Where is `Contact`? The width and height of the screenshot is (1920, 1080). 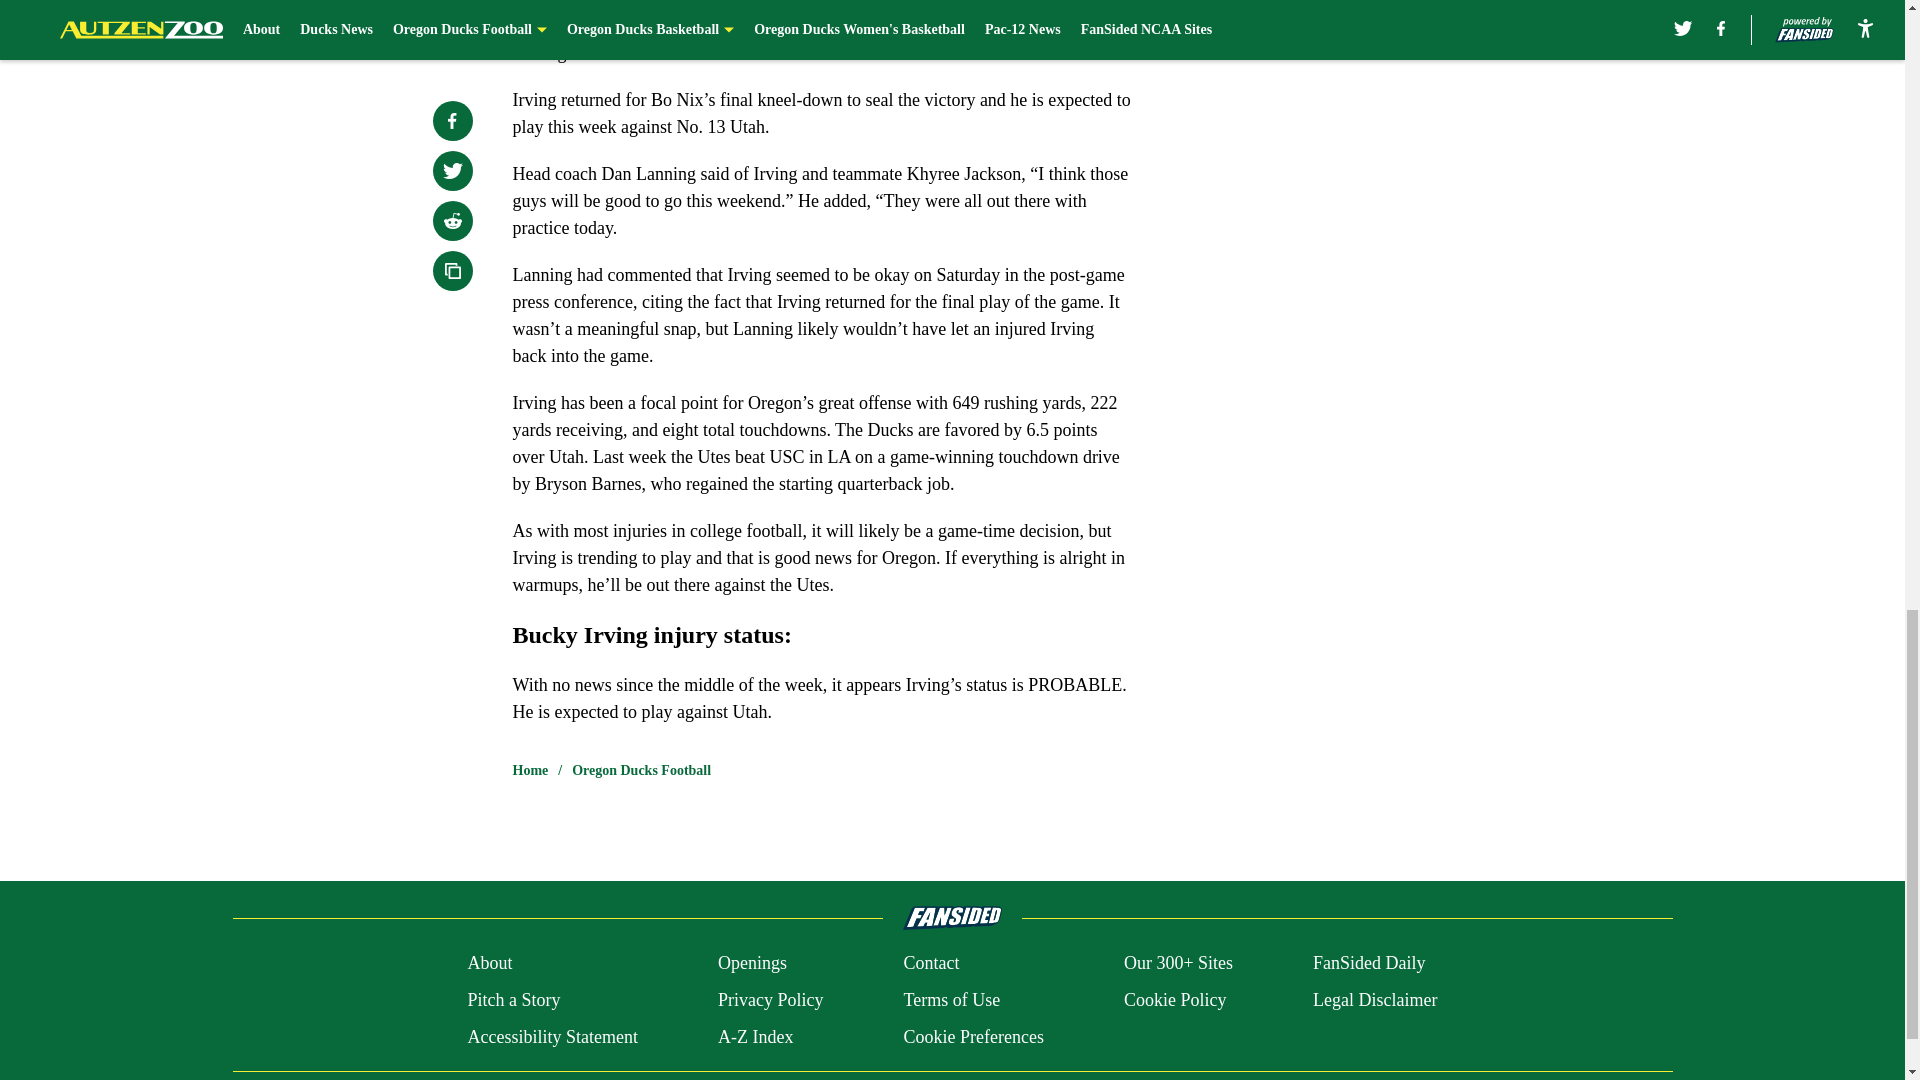
Contact is located at coordinates (930, 964).